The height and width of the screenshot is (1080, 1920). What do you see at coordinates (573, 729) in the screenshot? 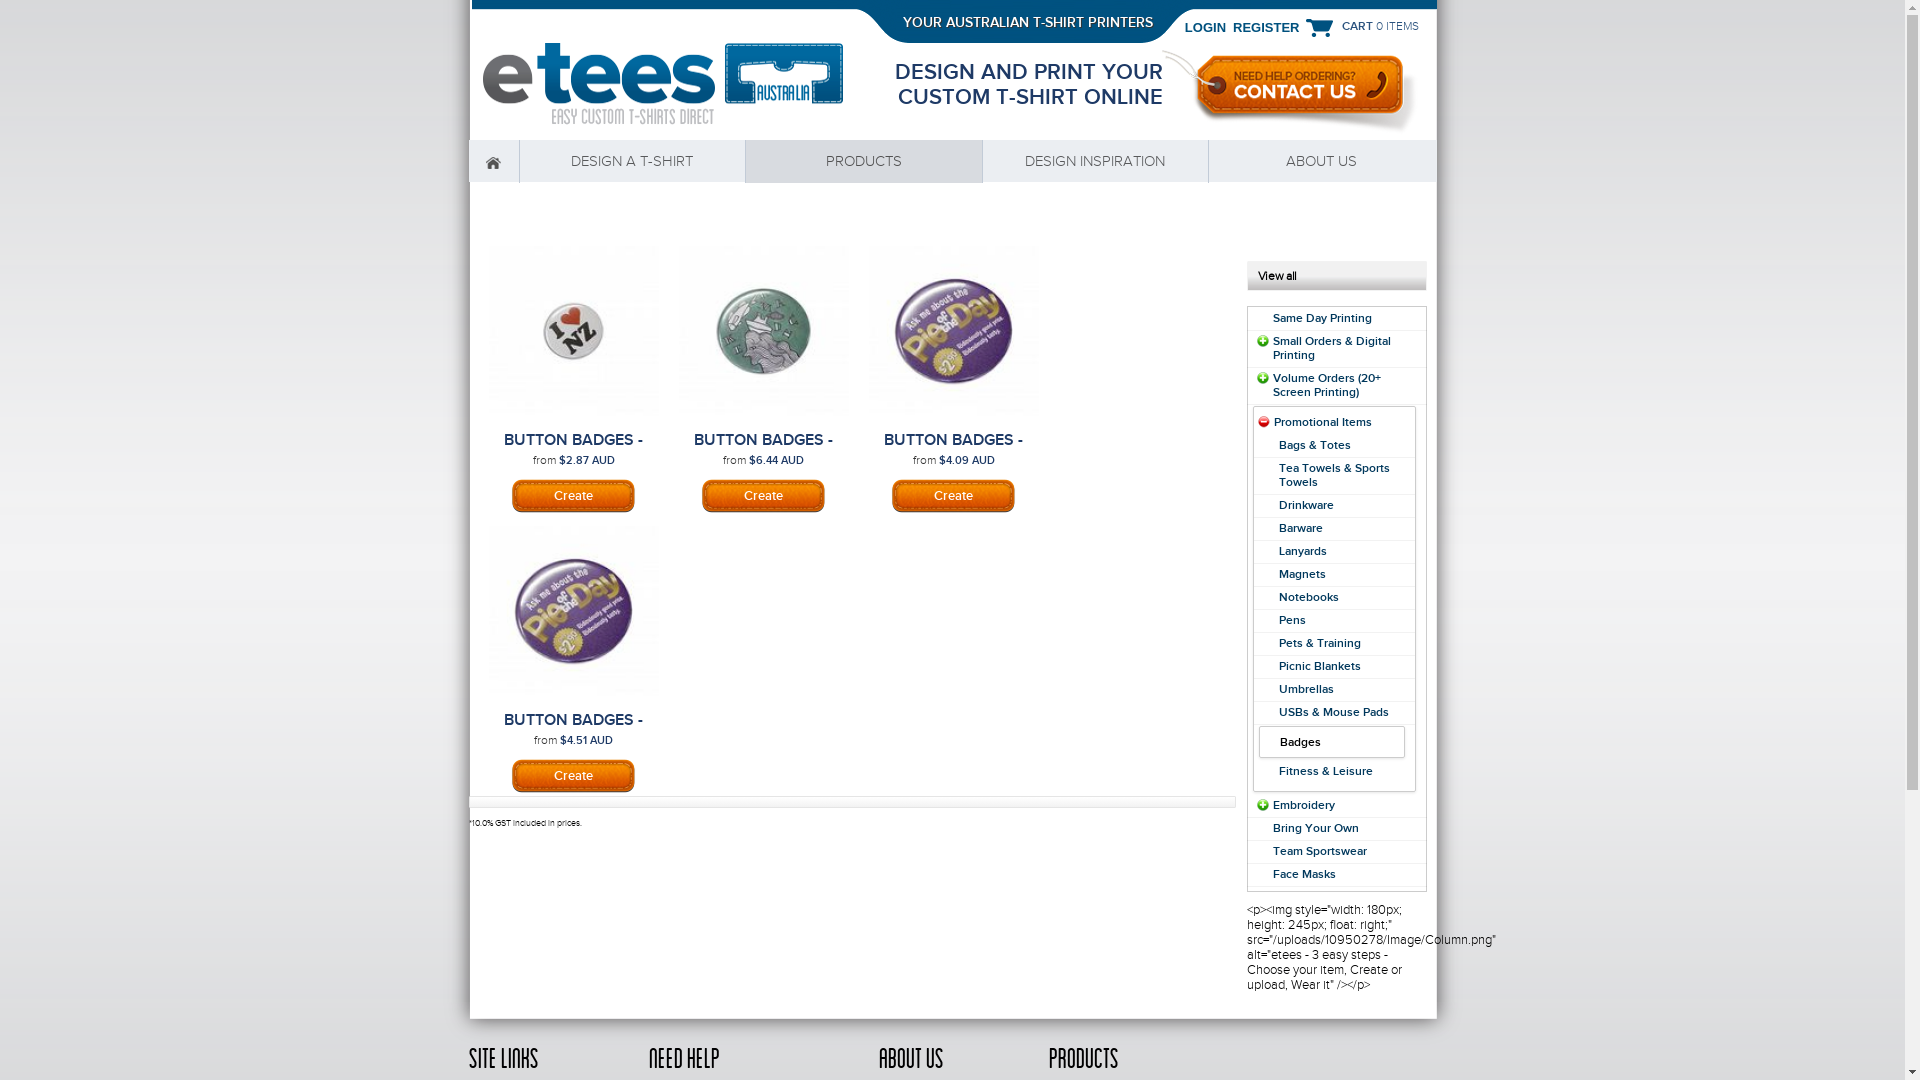
I see `BUTTON BADGES - 90MM` at bounding box center [573, 729].